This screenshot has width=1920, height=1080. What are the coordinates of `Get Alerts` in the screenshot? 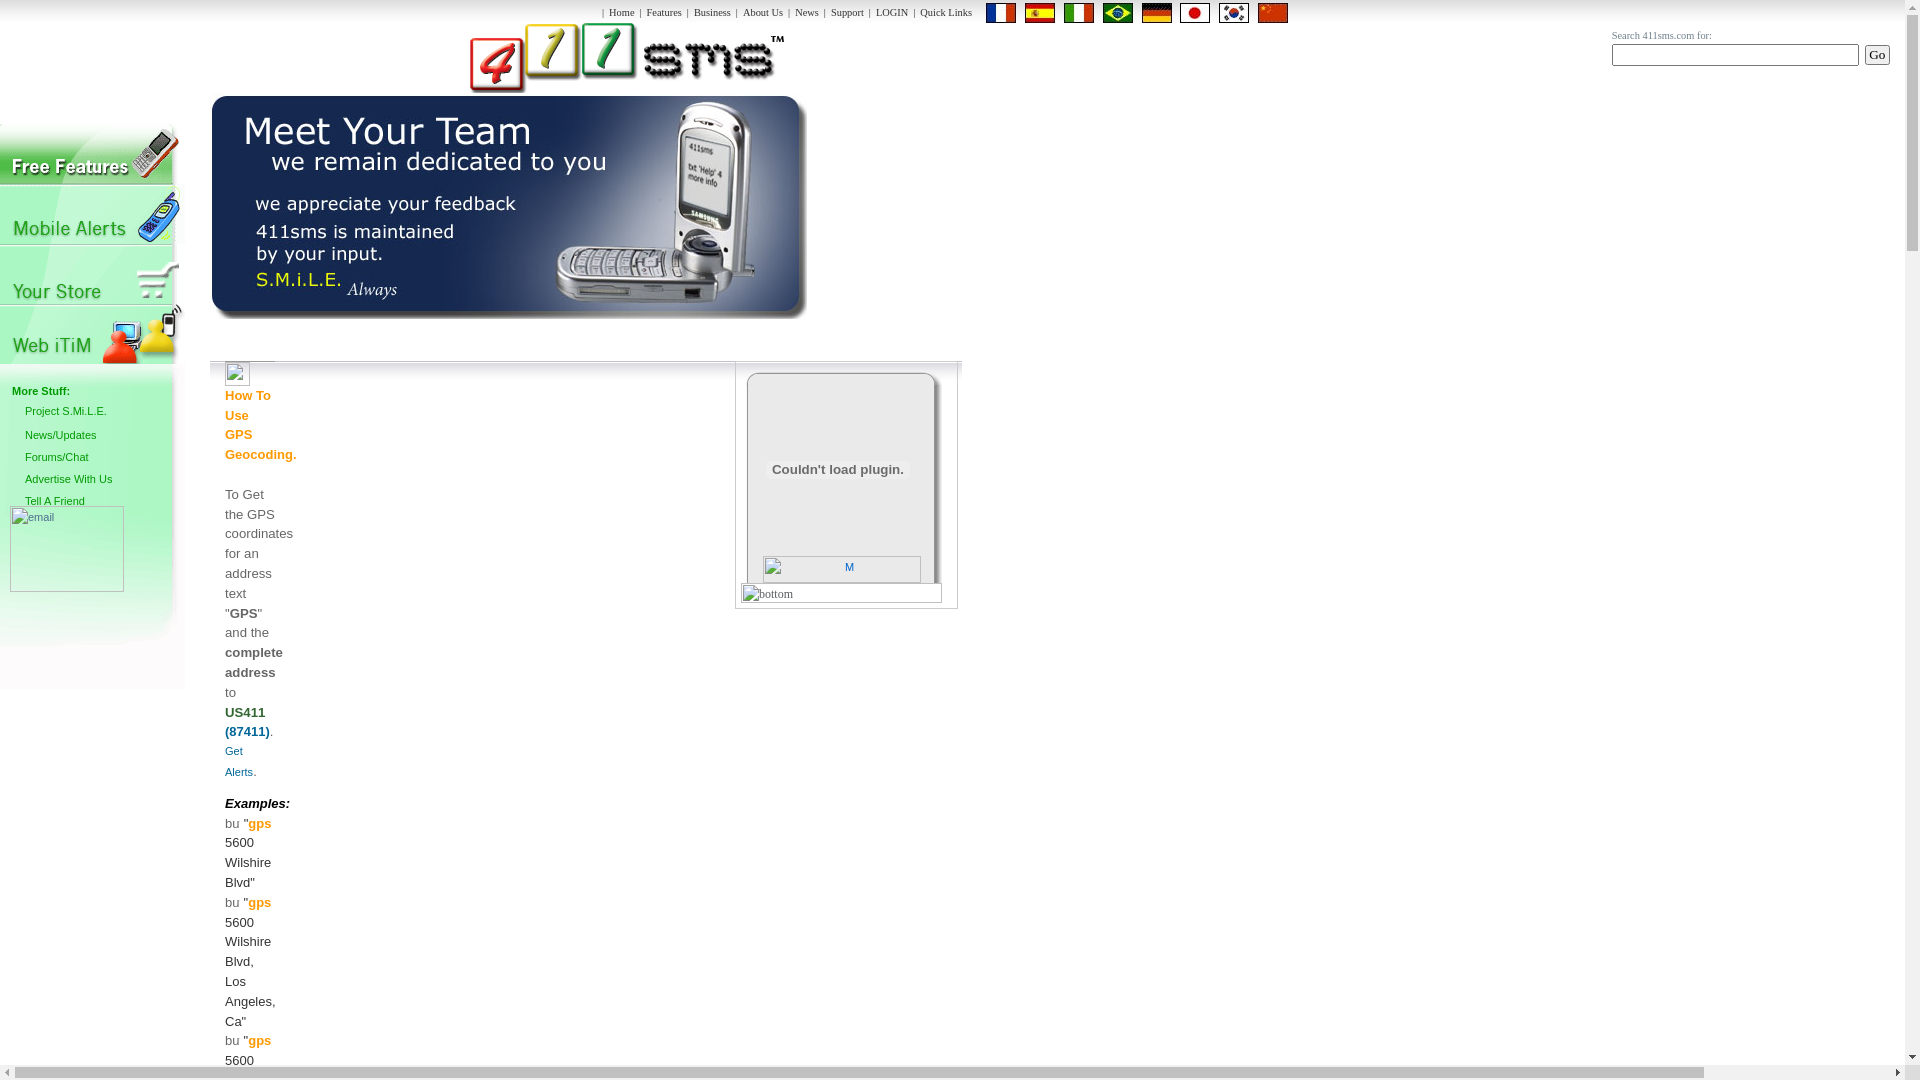 It's located at (239, 762).